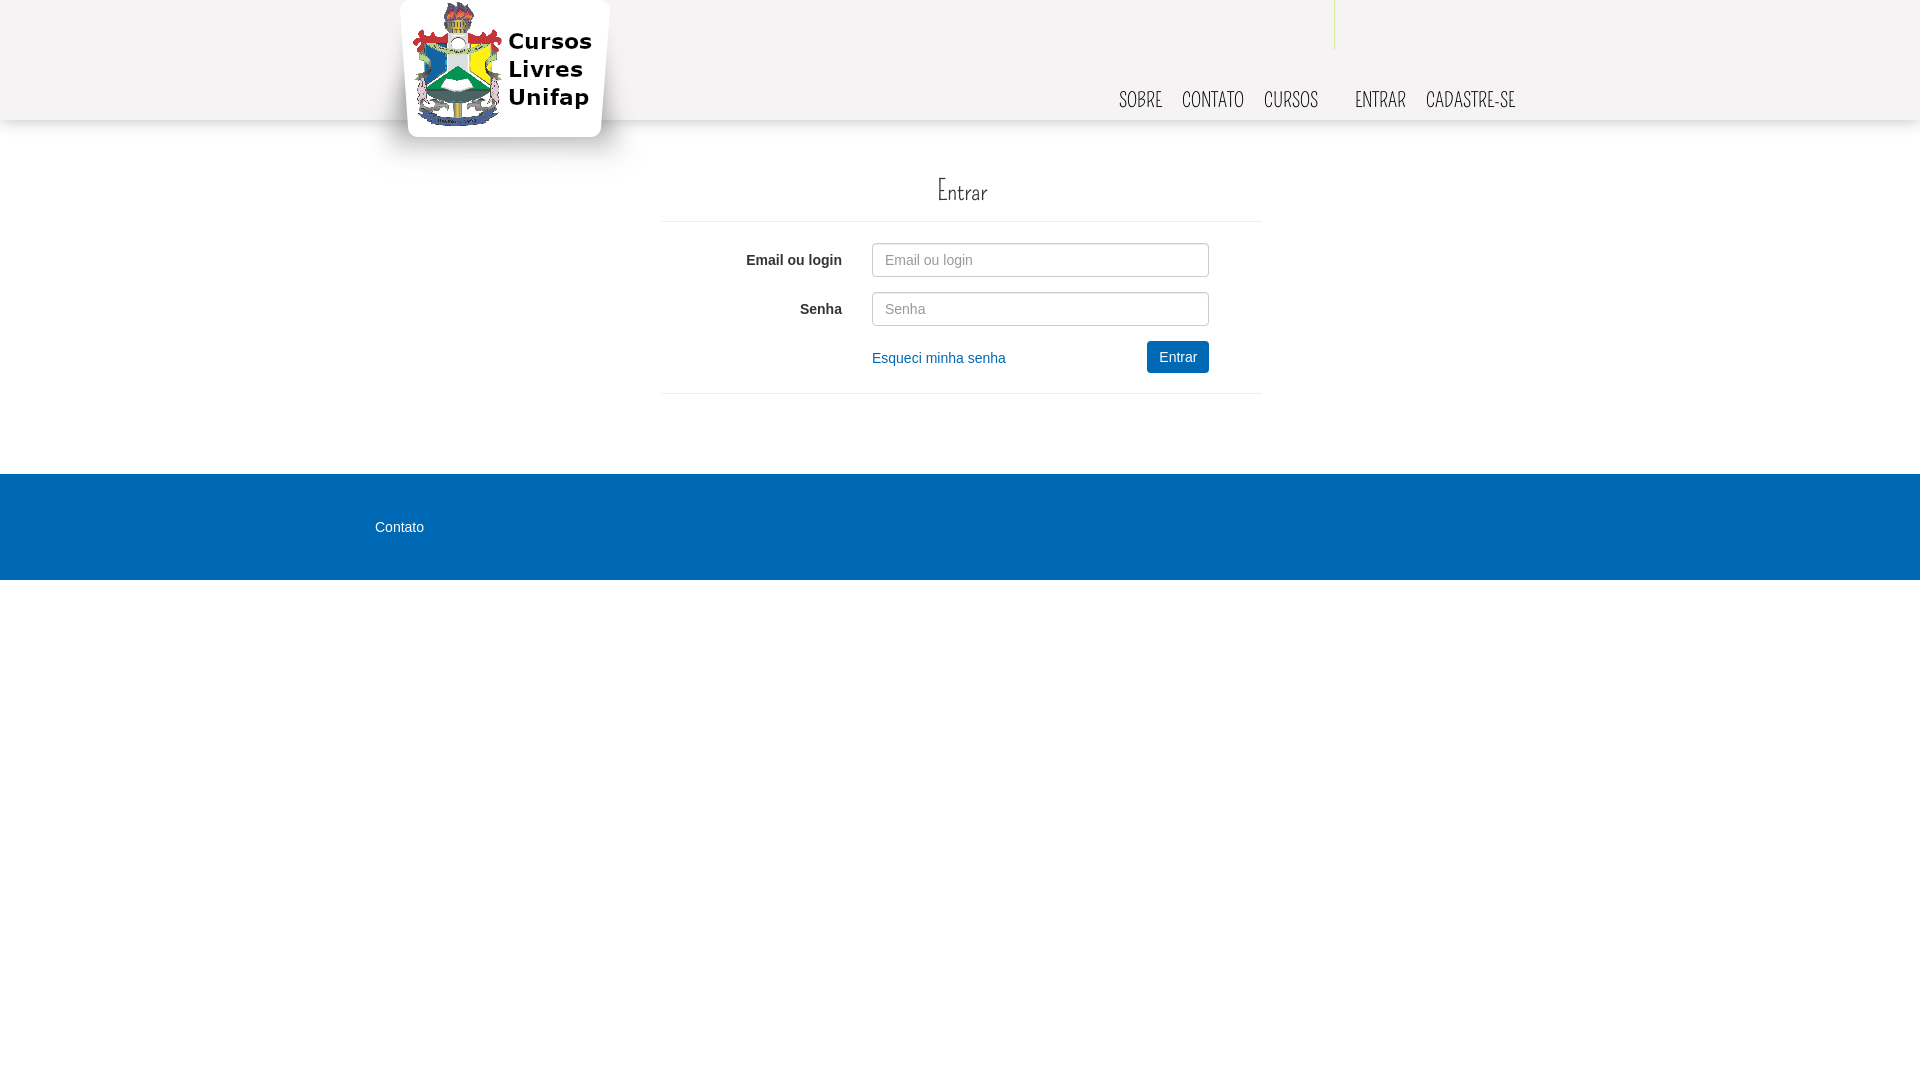 This screenshot has width=1920, height=1080. I want to click on CURSOS, so click(1291, 100).